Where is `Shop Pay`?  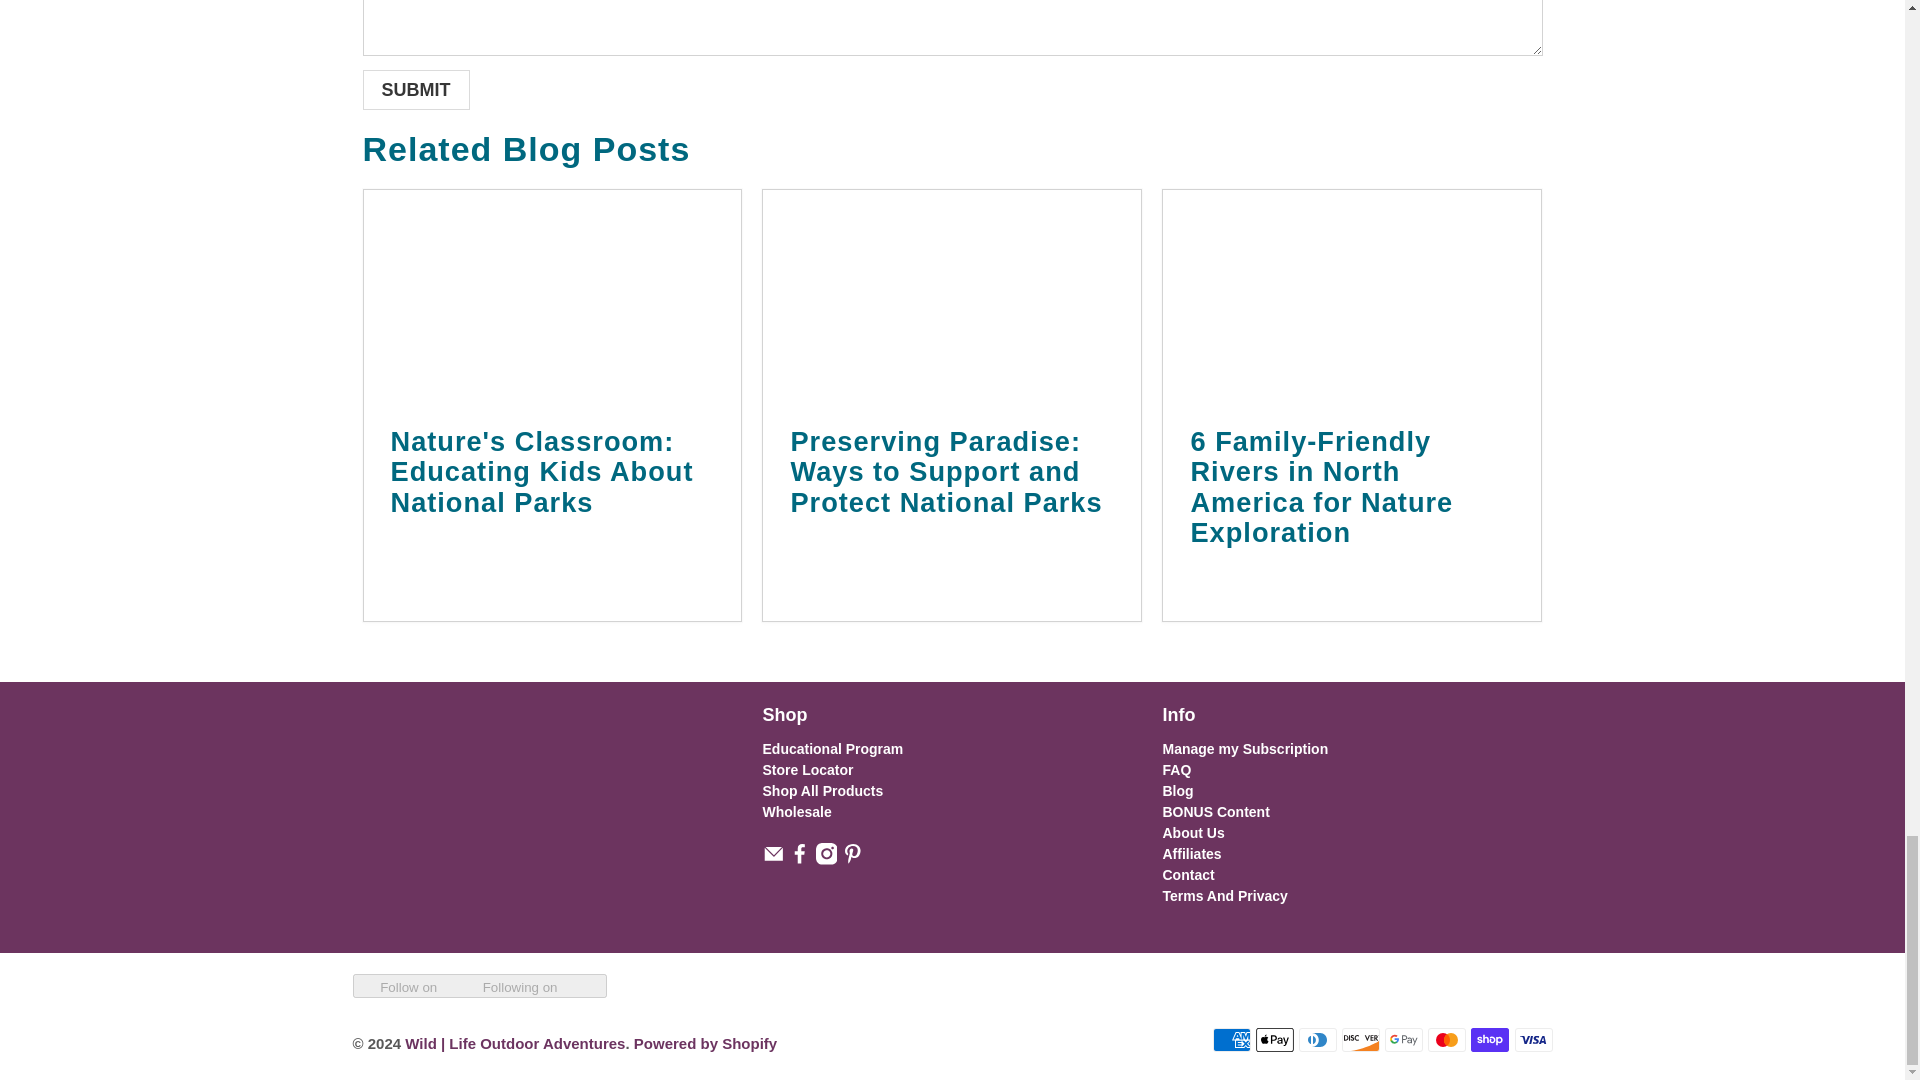
Shop Pay is located at coordinates (1490, 1040).